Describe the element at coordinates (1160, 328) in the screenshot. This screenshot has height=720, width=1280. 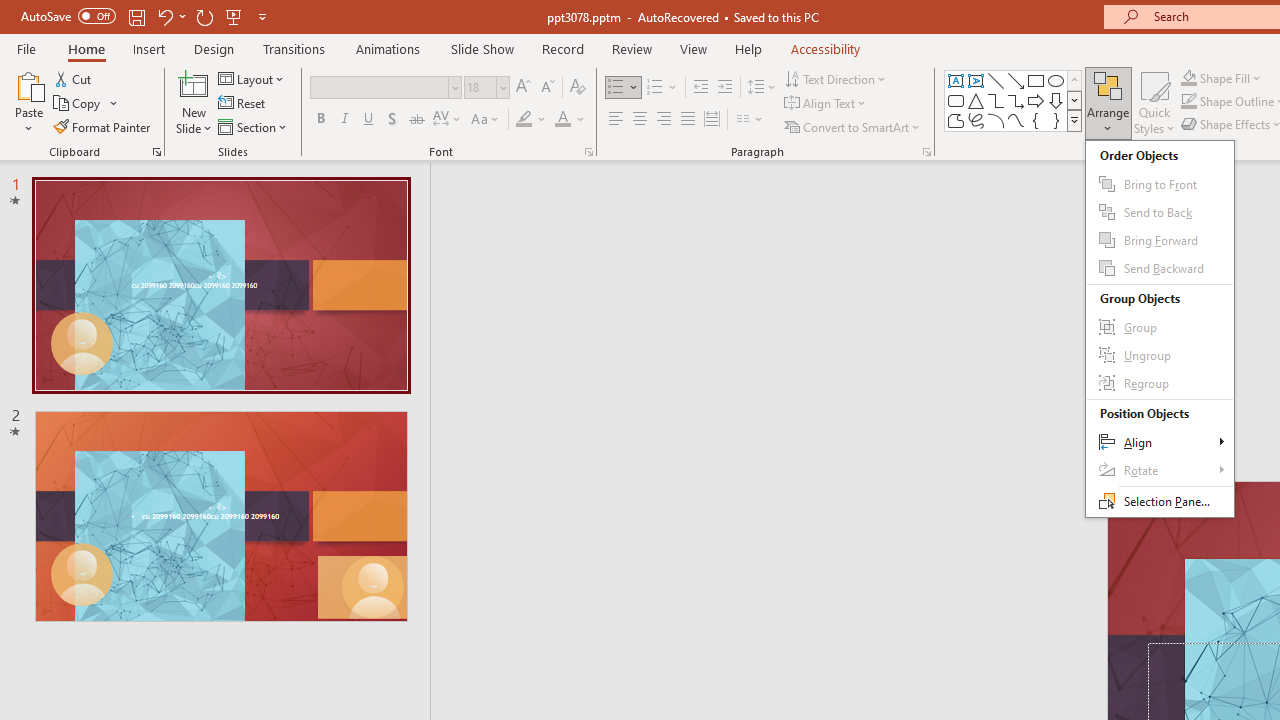
I see `Arrange` at that location.